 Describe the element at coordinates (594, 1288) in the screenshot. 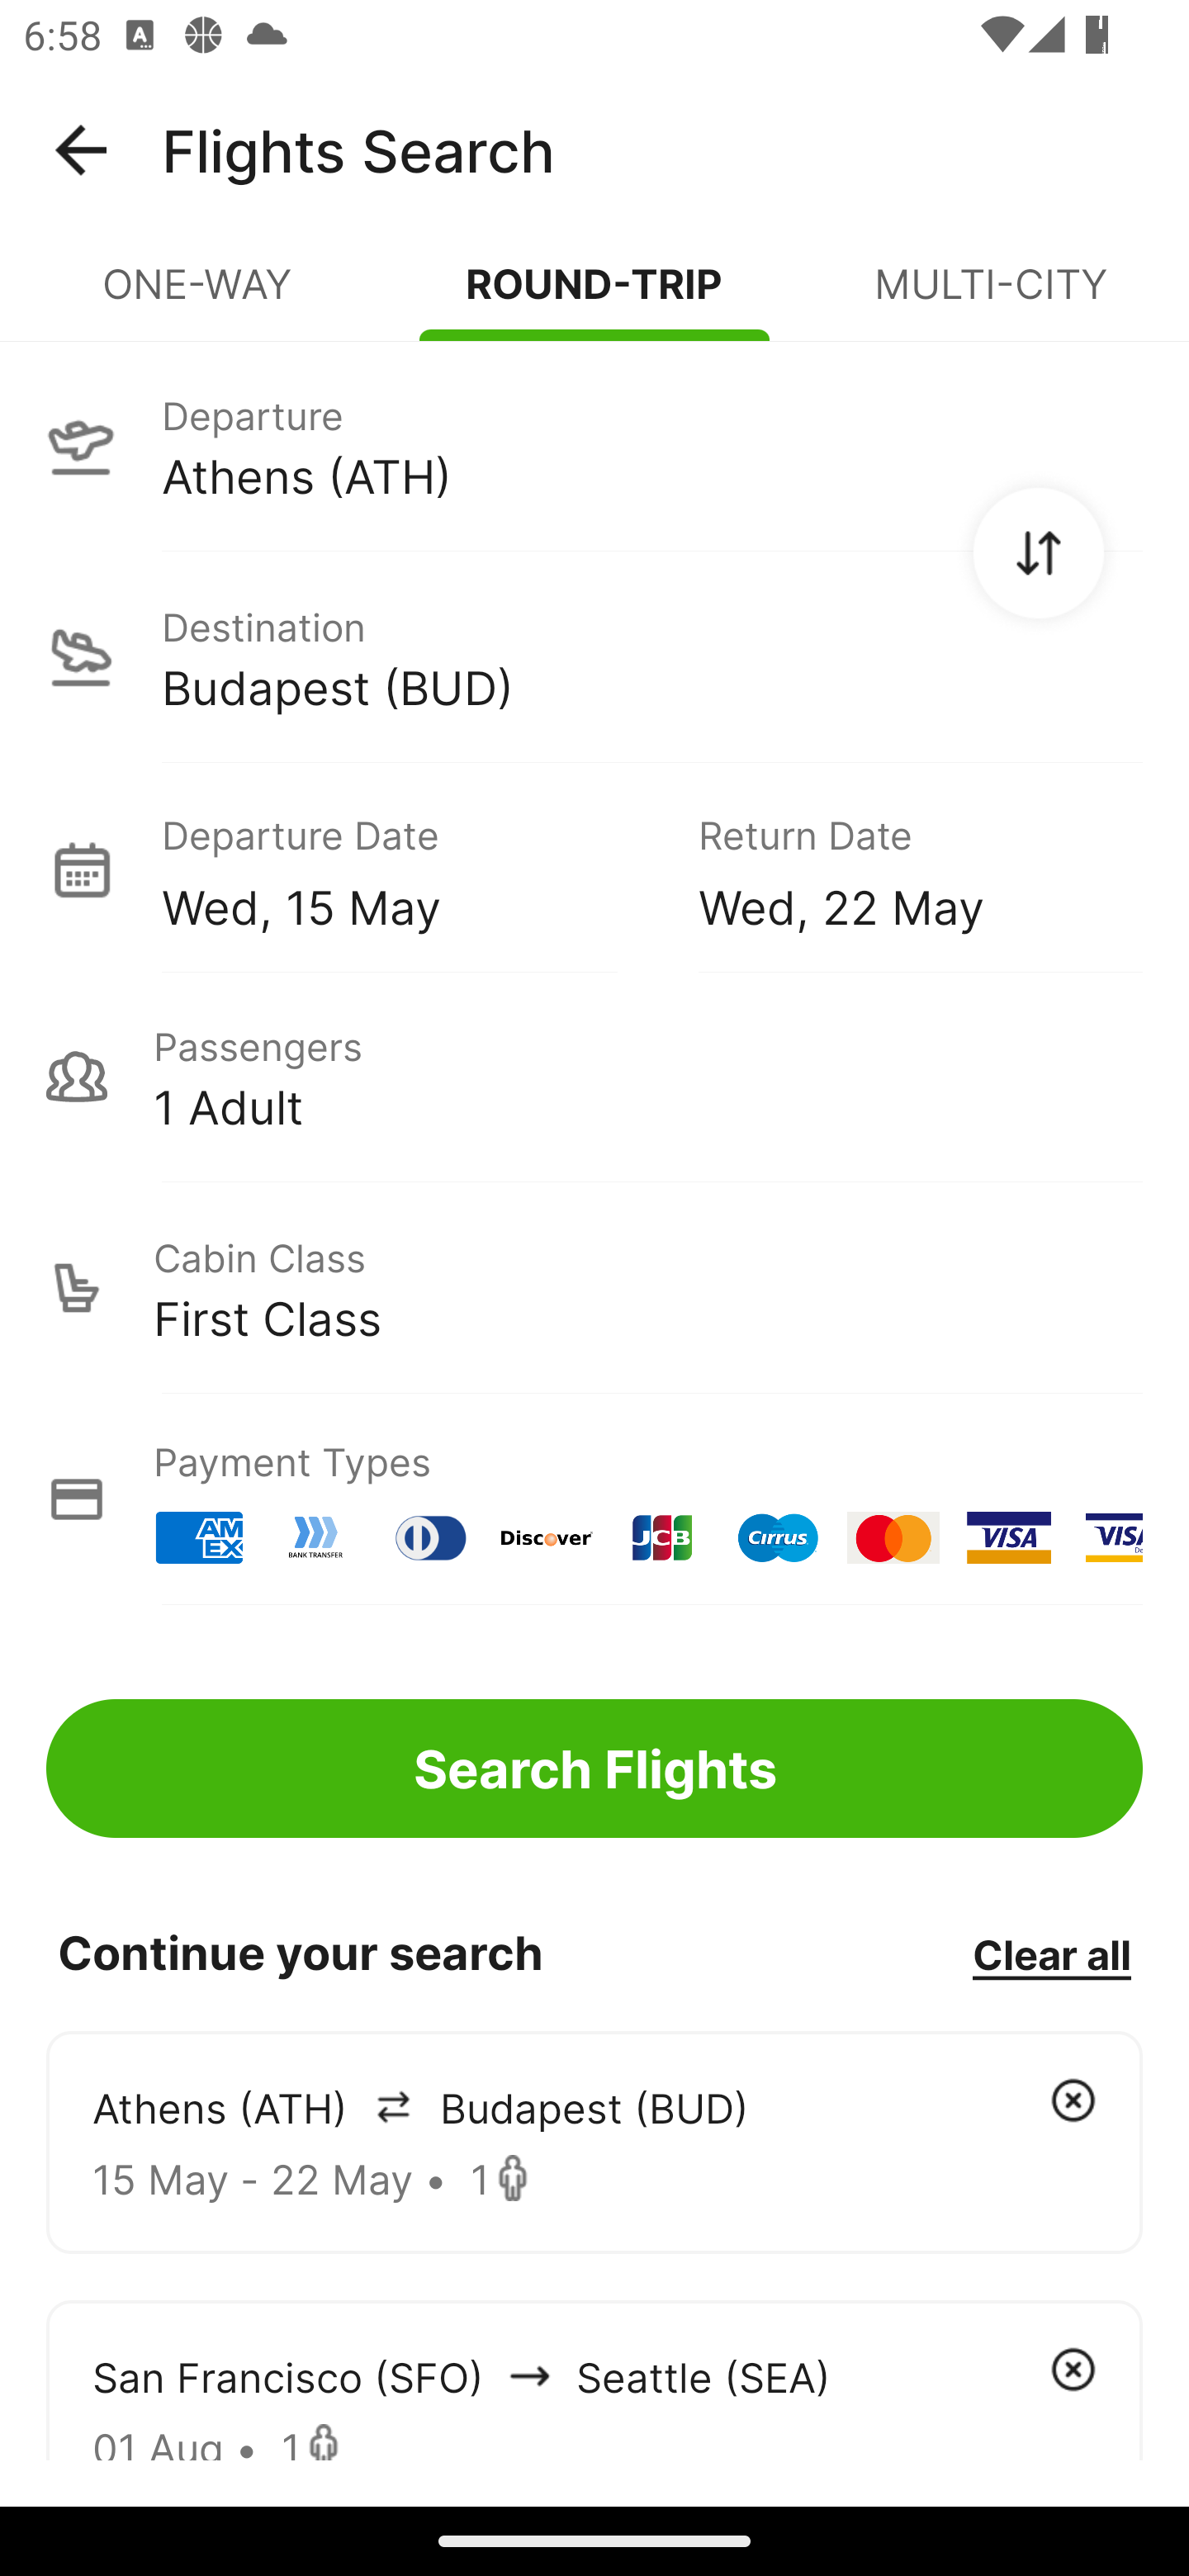

I see `Cabin Class First Class` at that location.